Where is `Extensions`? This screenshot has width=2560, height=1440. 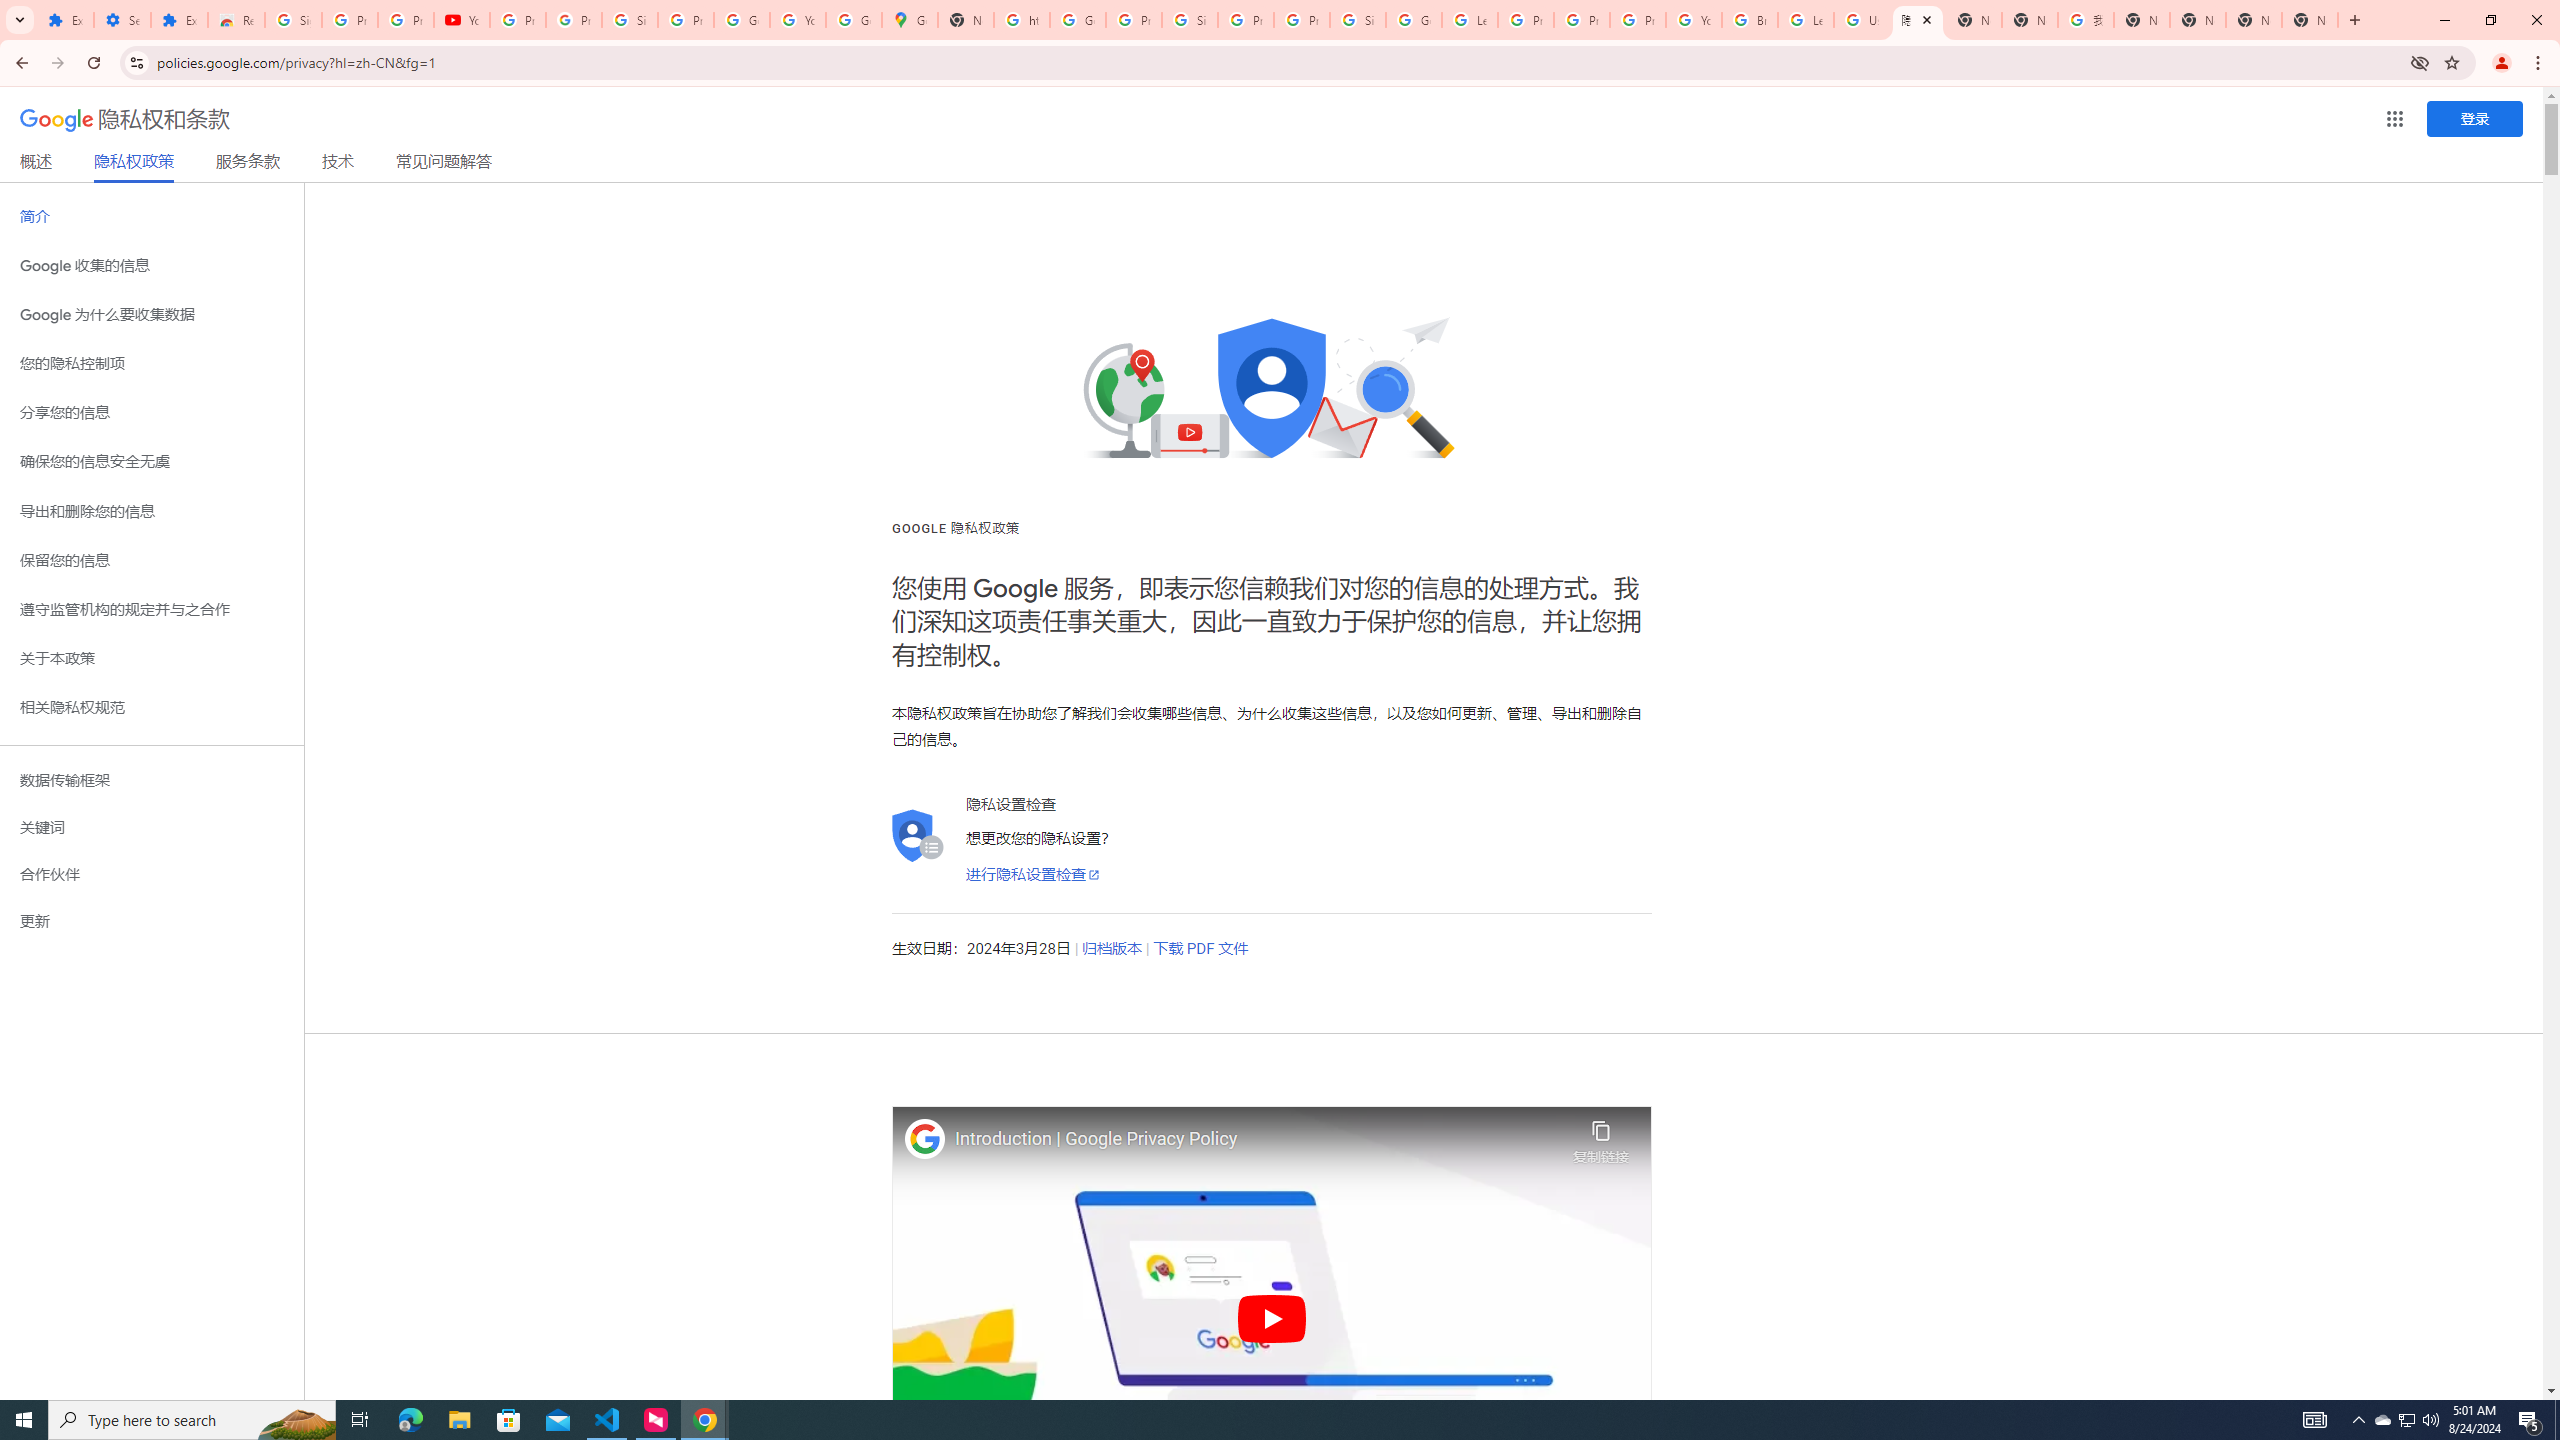
Extensions is located at coordinates (178, 20).